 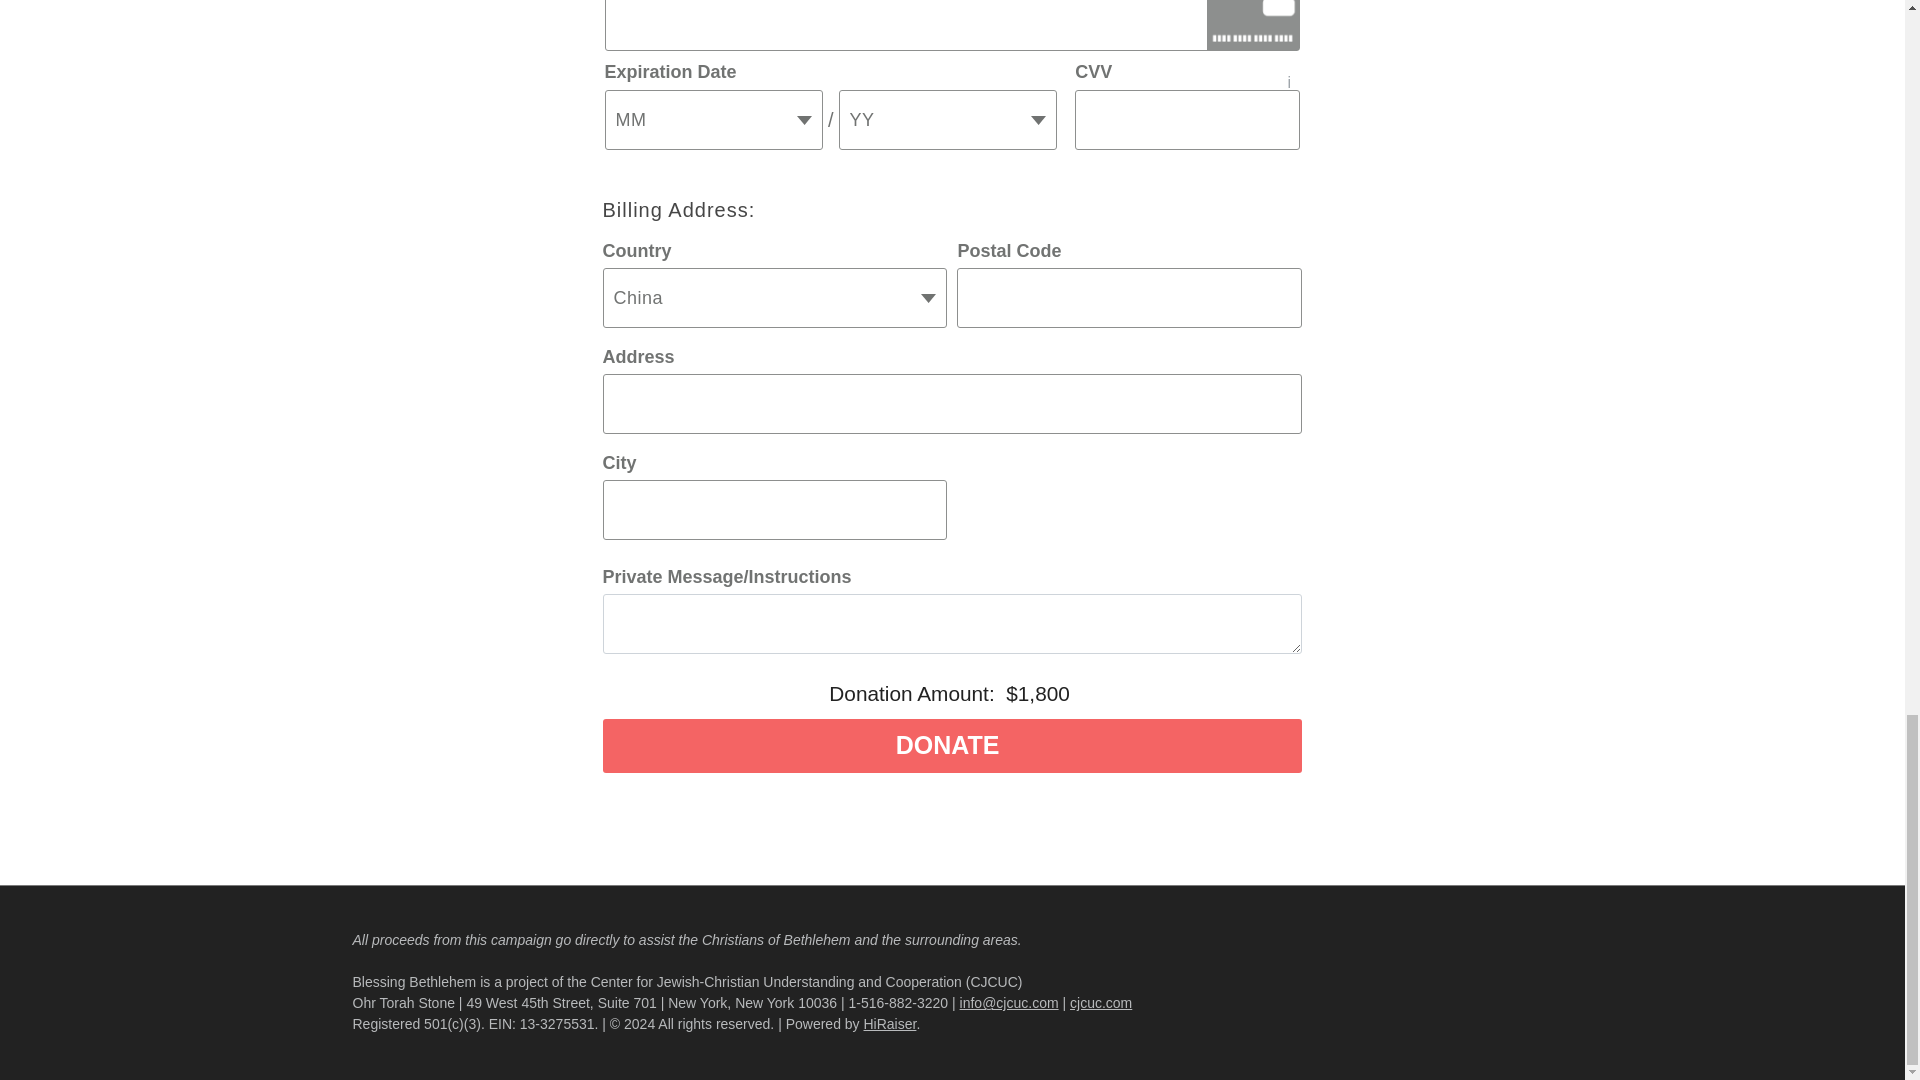 I want to click on DONATE, so click(x=952, y=746).